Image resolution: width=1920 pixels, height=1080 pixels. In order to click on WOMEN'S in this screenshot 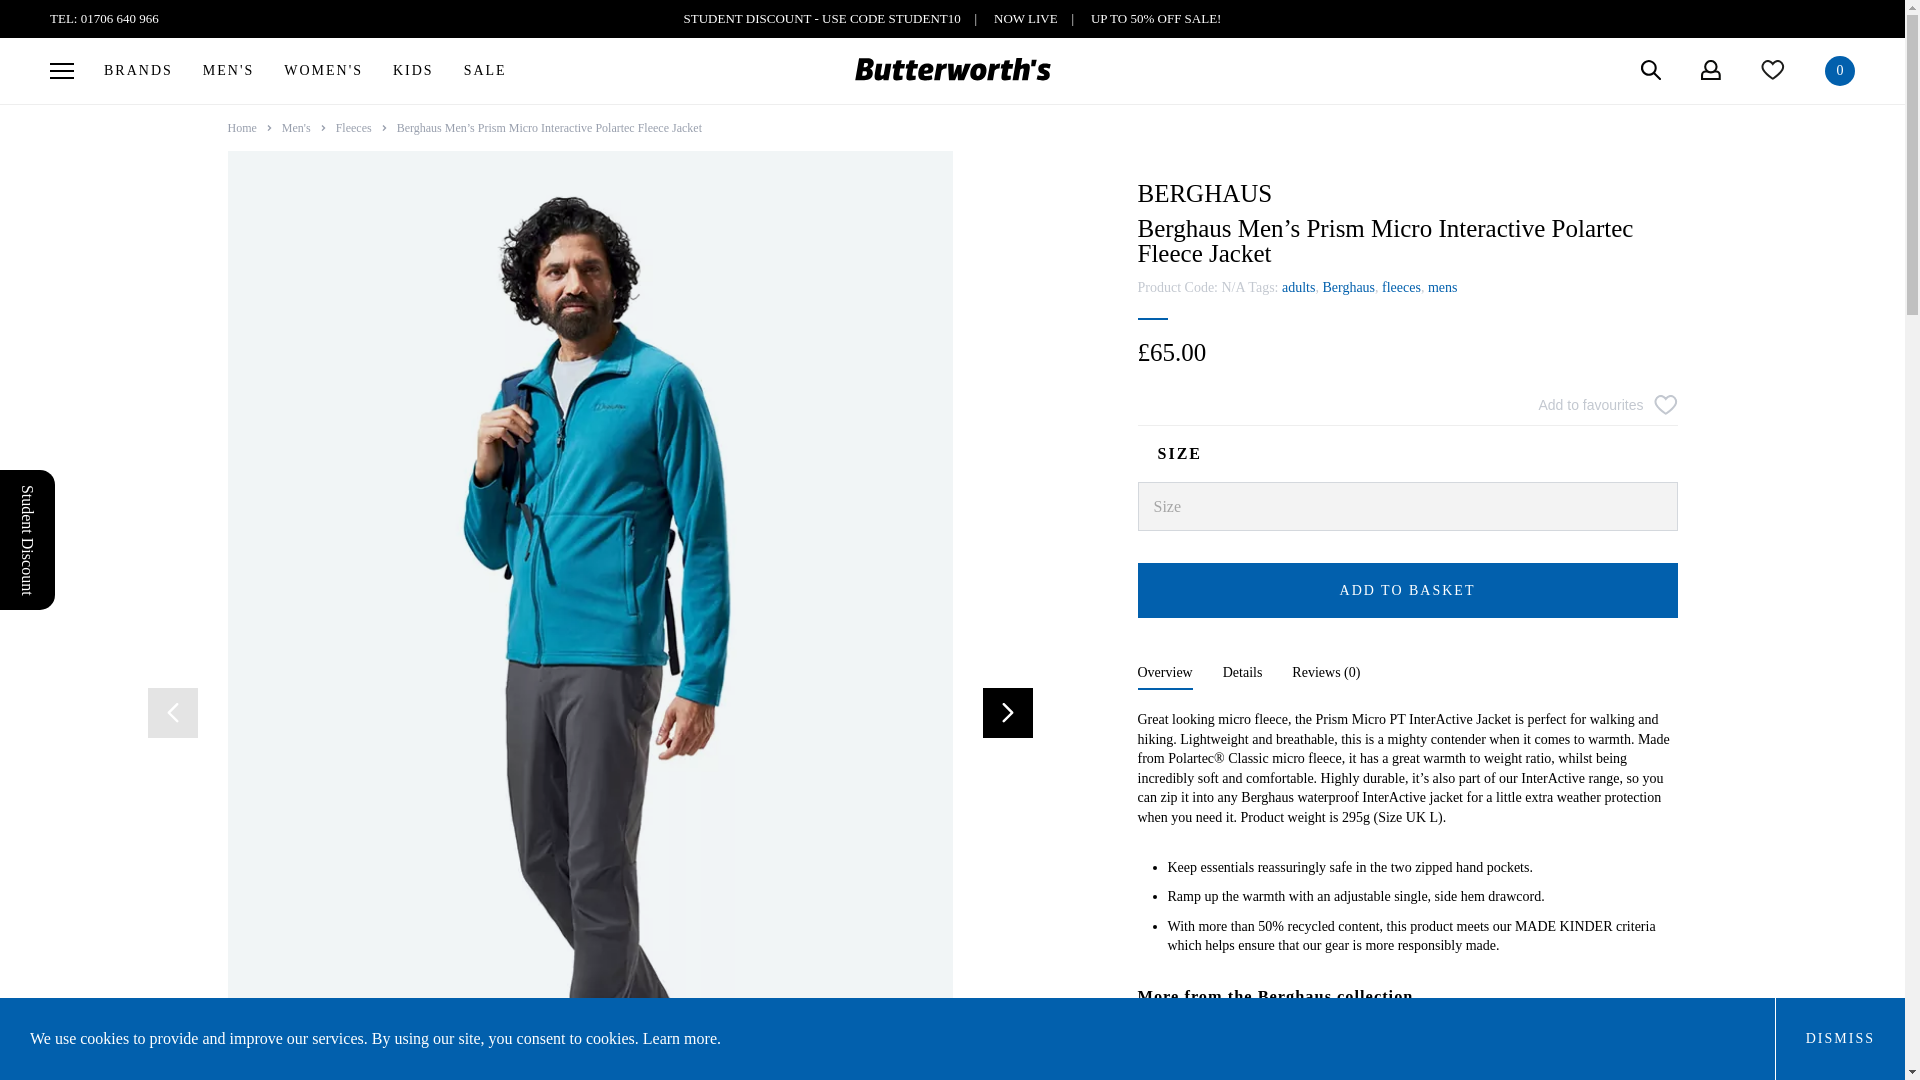, I will do `click(323, 70)`.